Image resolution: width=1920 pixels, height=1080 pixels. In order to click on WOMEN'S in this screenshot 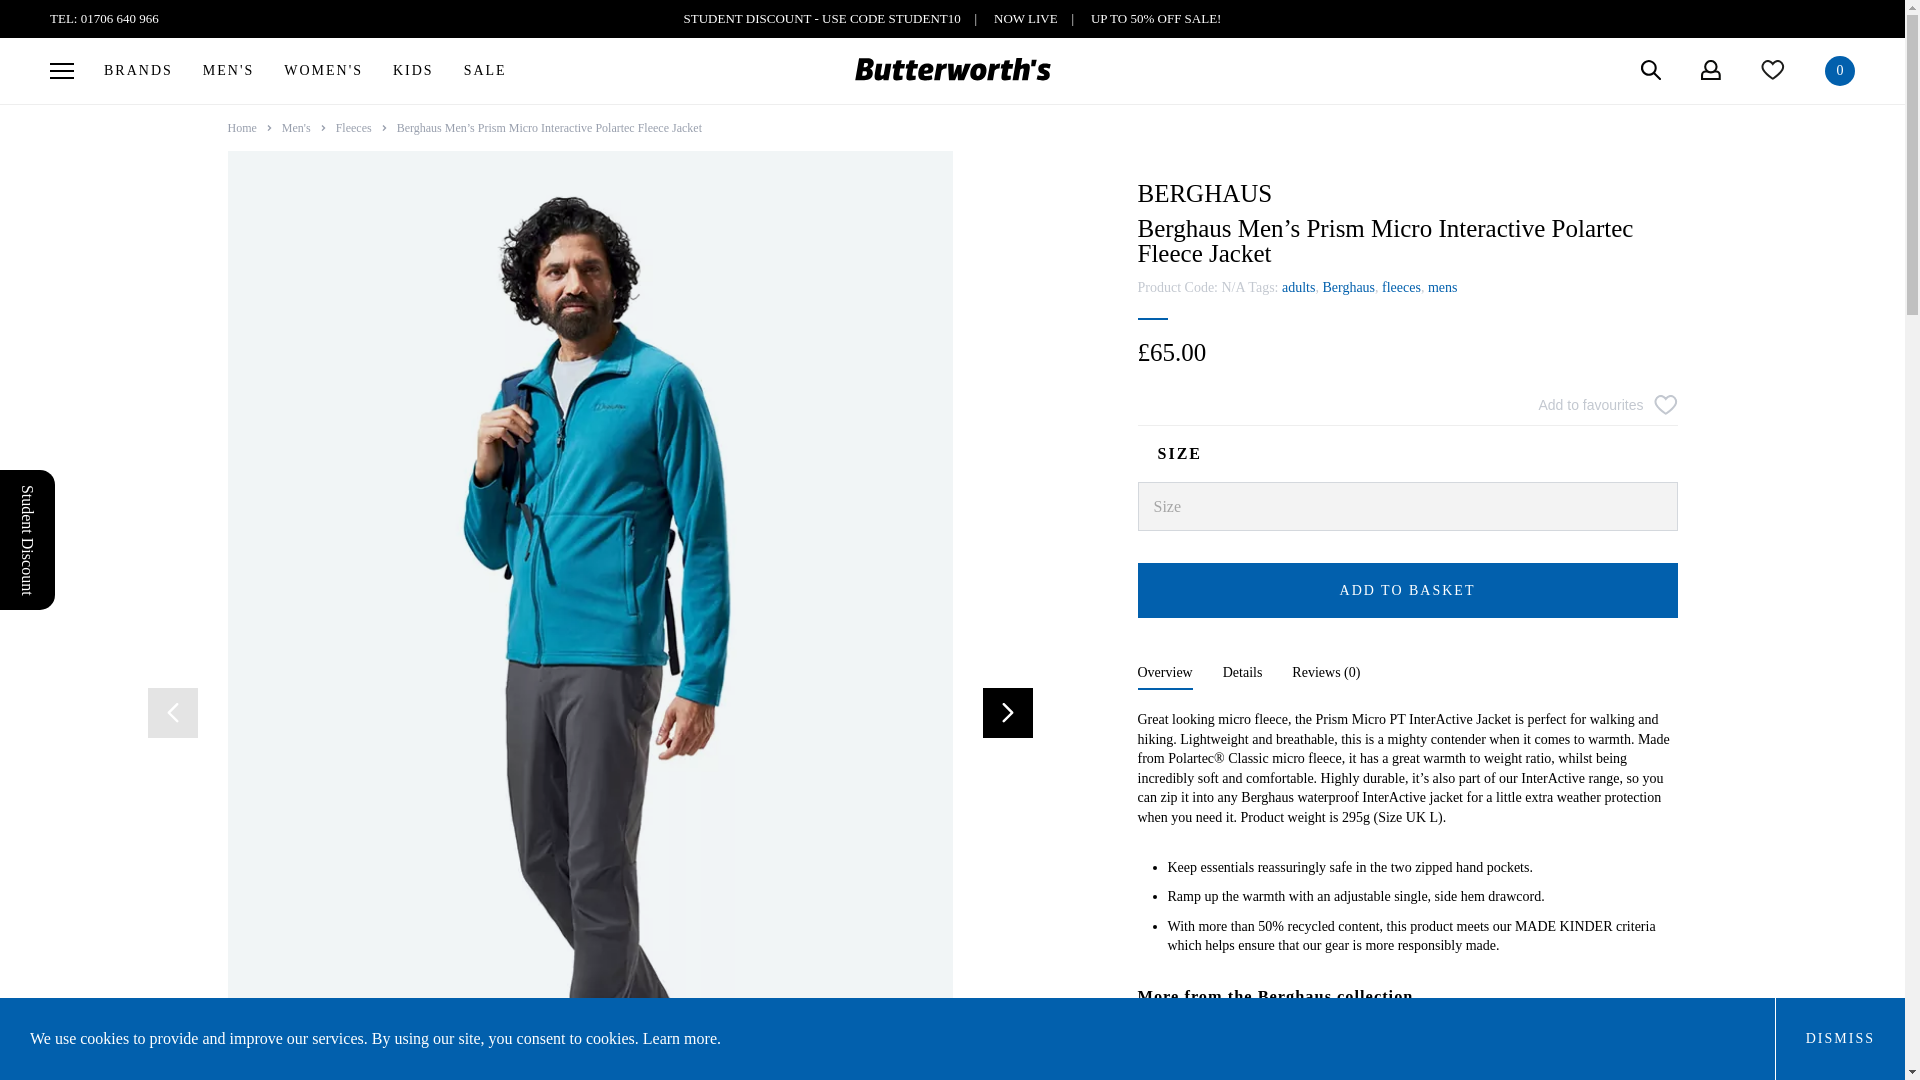, I will do `click(323, 70)`.